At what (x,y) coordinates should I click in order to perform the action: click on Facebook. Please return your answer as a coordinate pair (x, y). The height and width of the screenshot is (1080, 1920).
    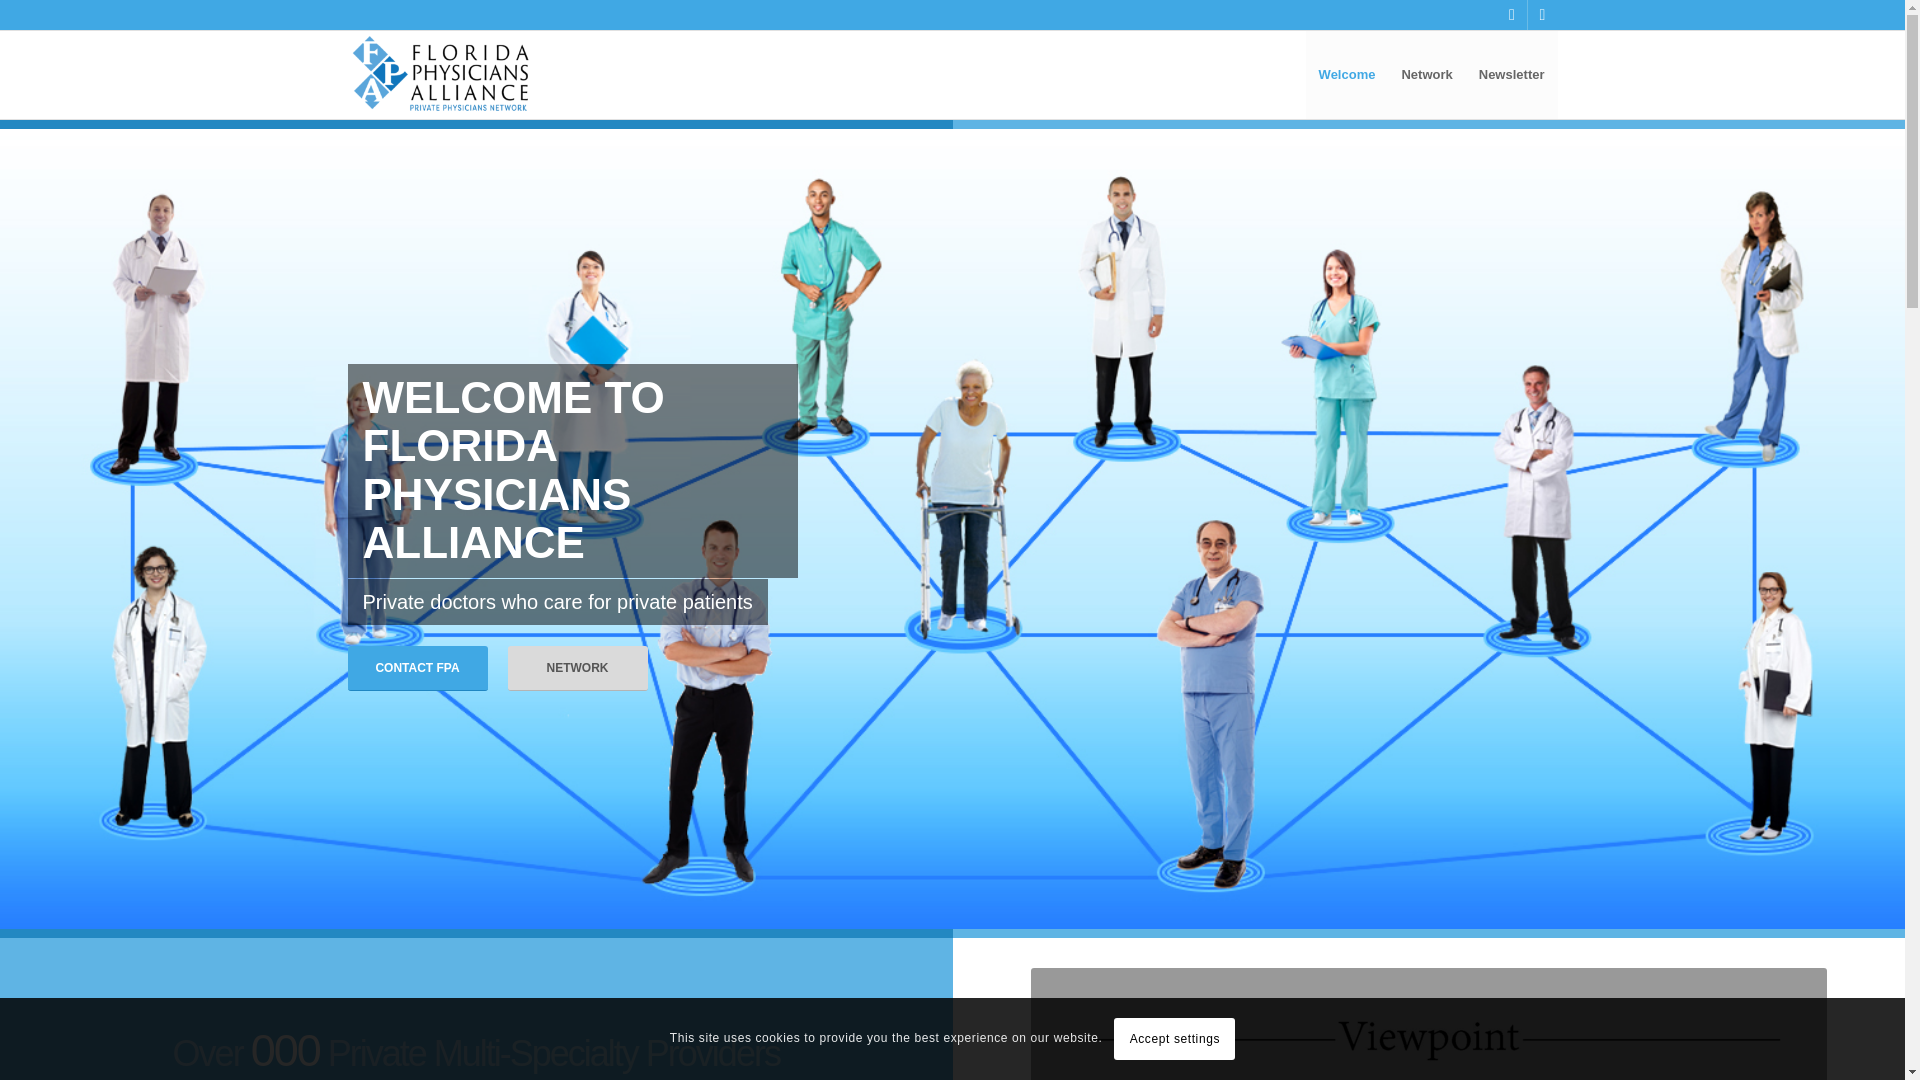
    Looking at the image, I should click on (1512, 15).